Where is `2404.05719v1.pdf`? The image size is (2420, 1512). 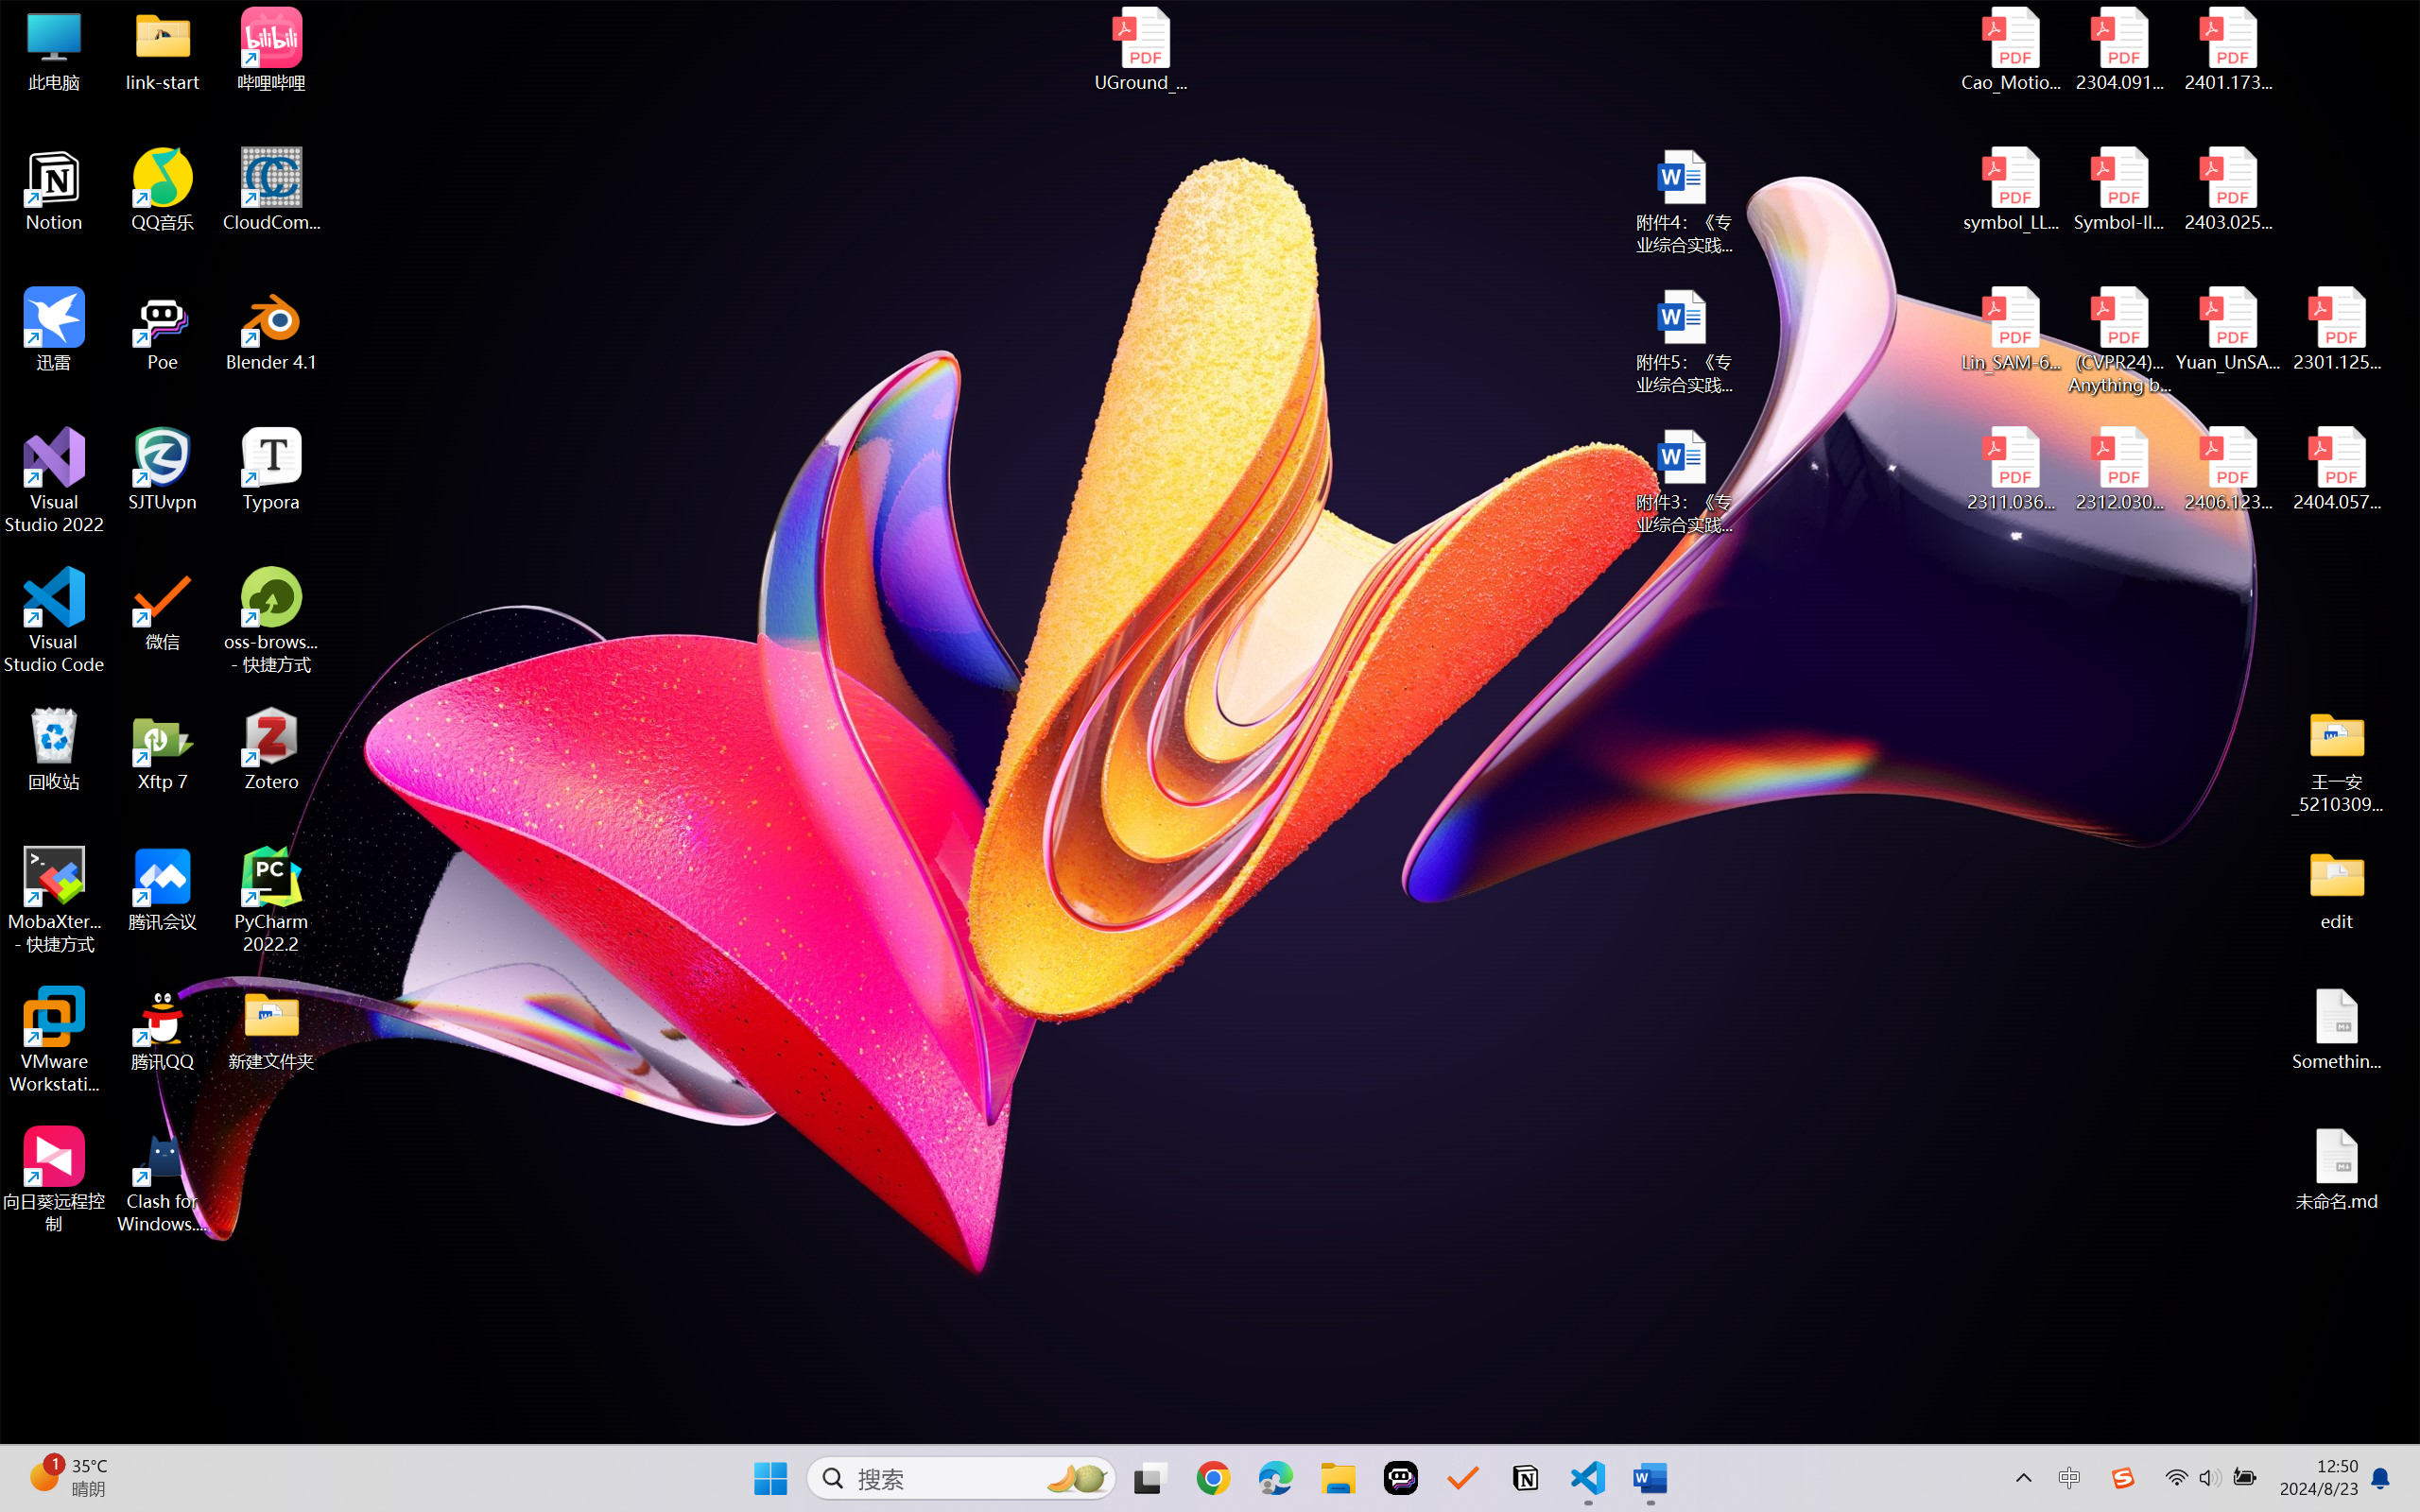 2404.05719v1.pdf is located at coordinates (2337, 470).